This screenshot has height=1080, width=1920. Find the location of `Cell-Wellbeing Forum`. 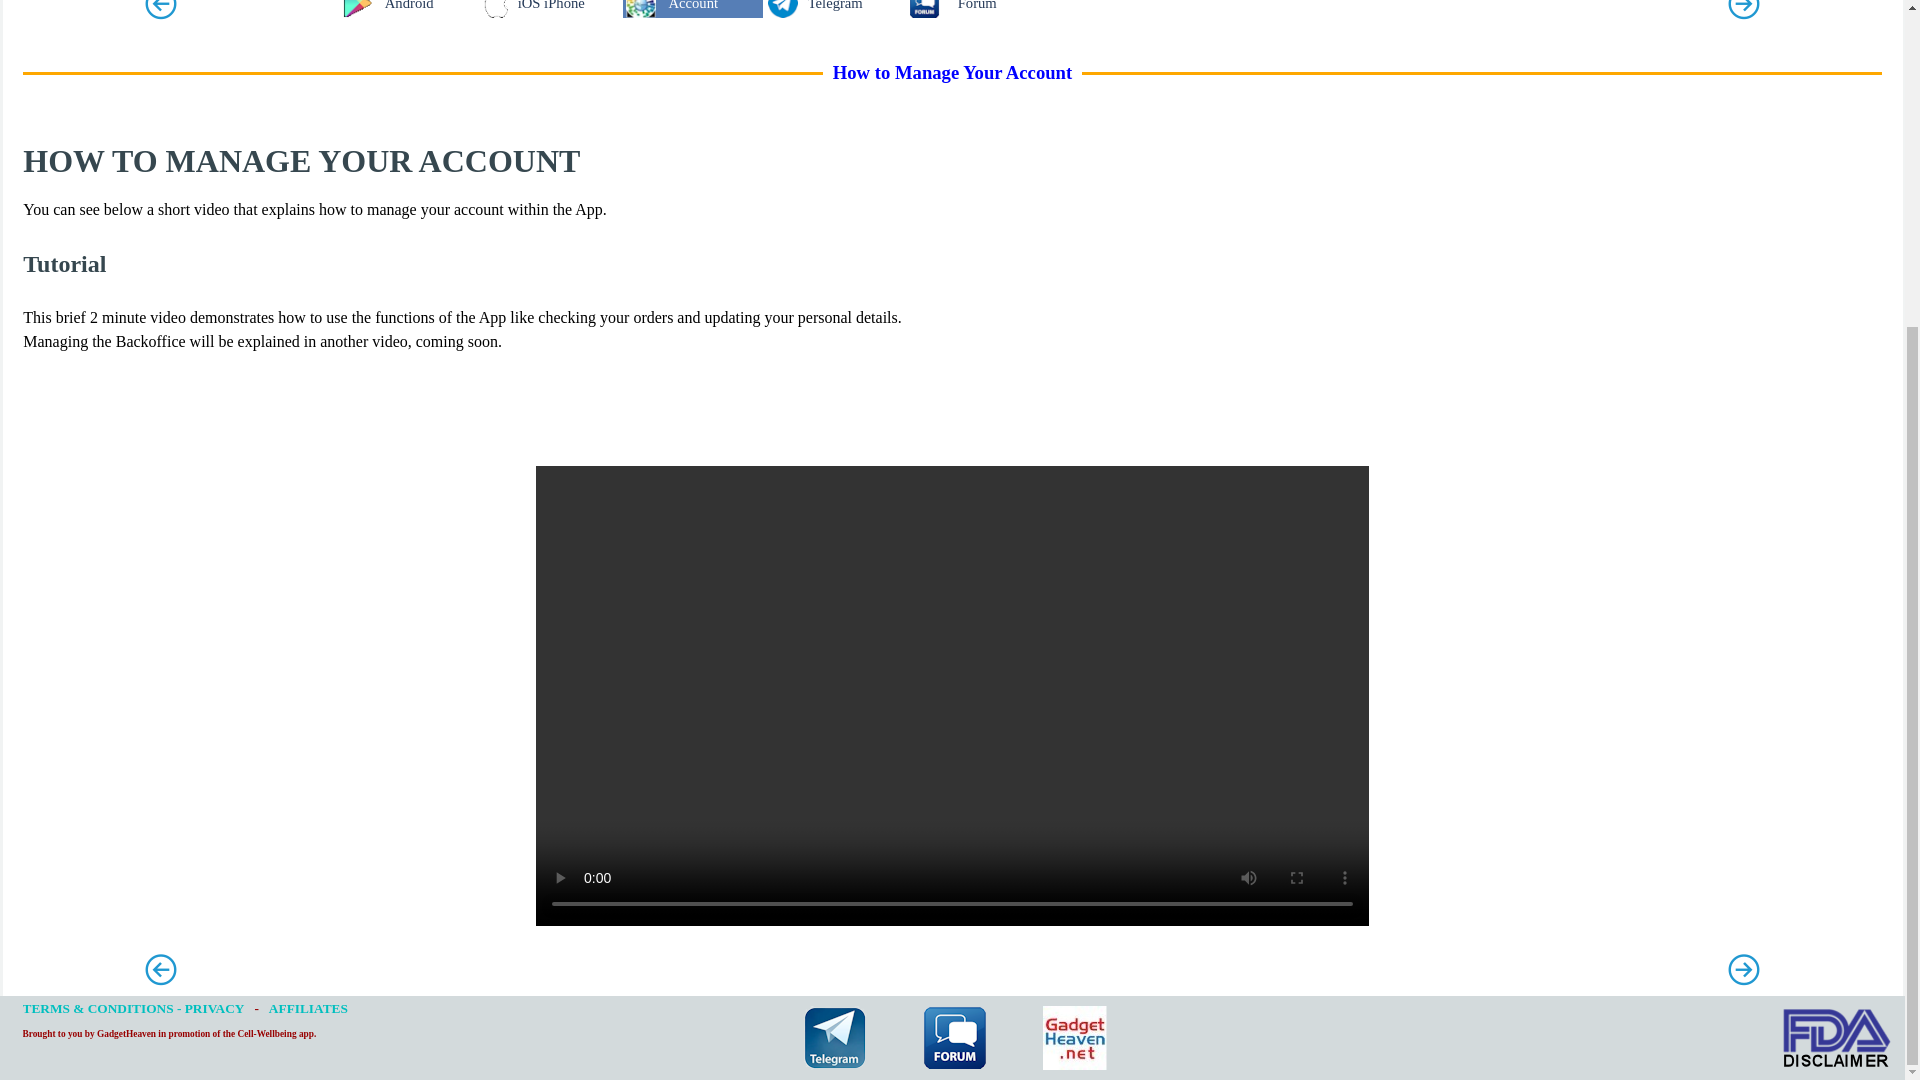

Cell-Wellbeing Forum is located at coordinates (954, 1038).